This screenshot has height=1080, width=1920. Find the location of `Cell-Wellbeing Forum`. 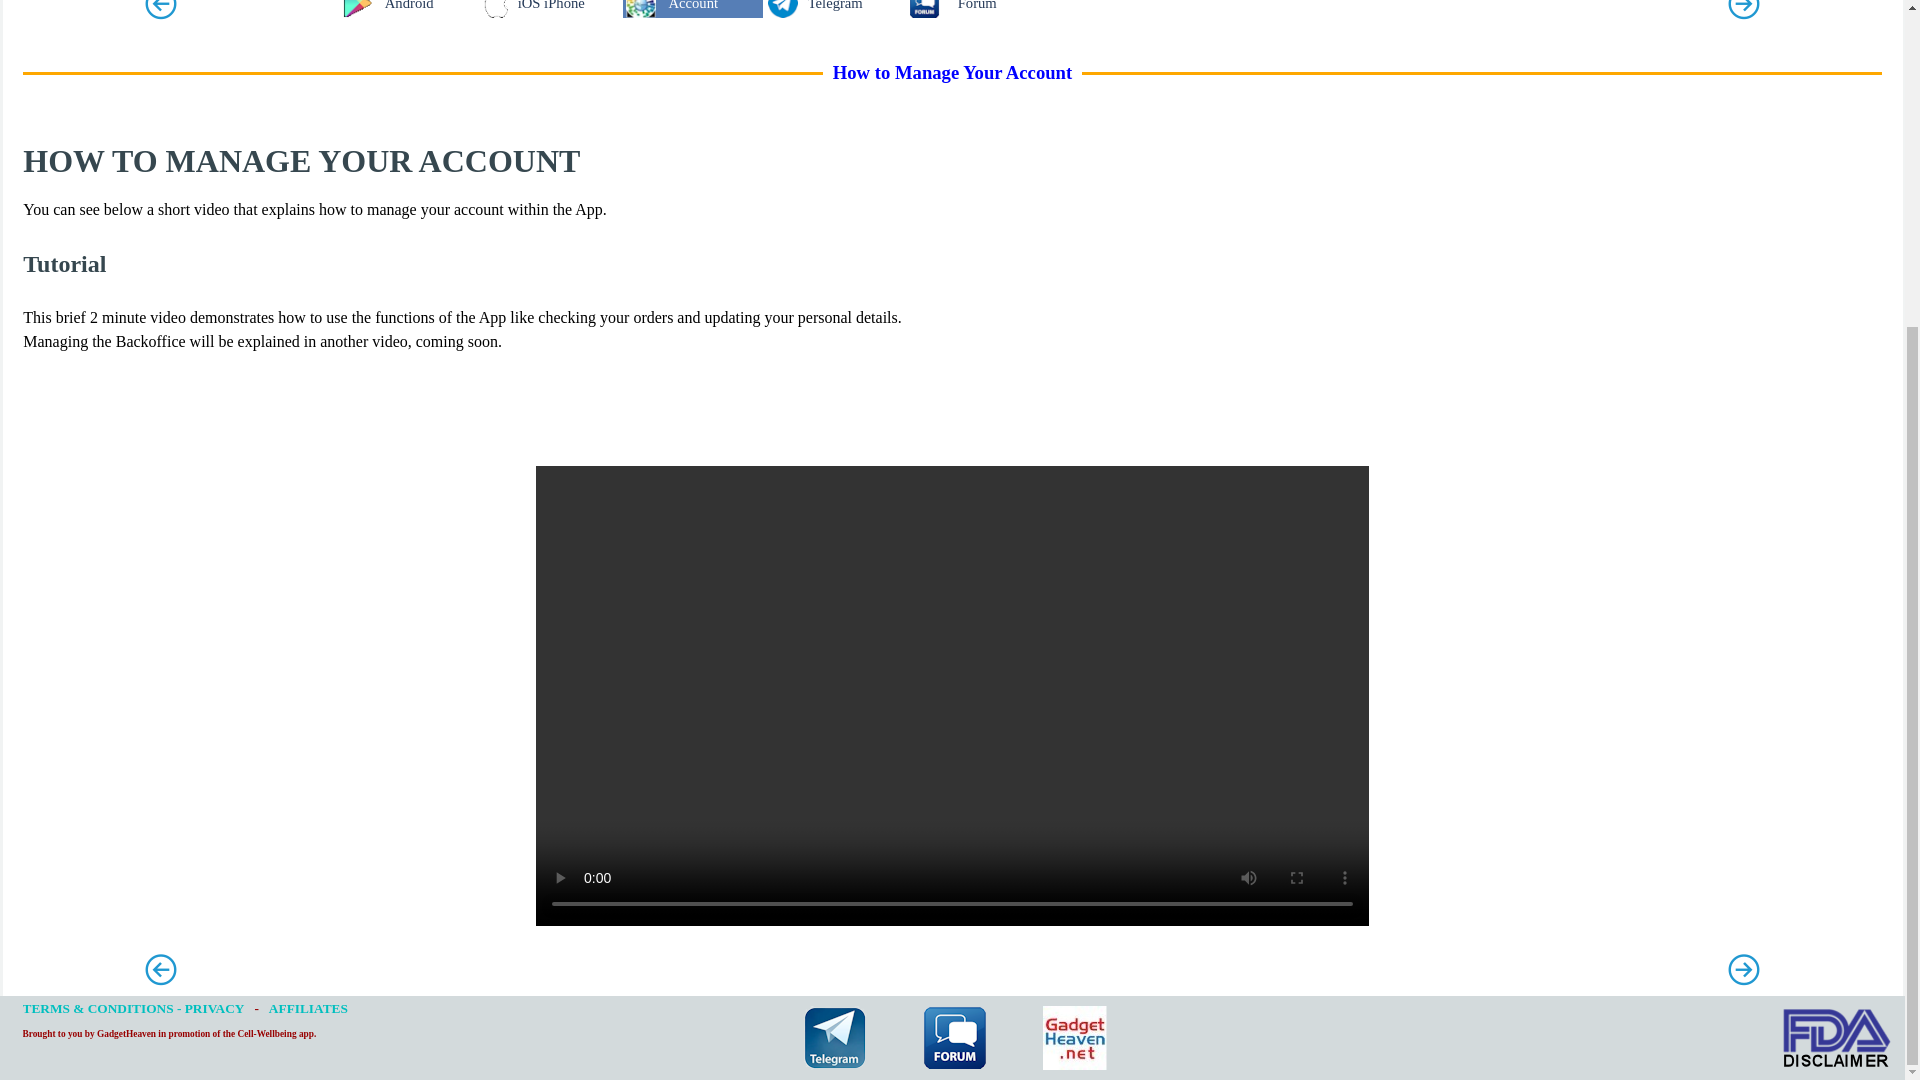

Cell-Wellbeing Forum is located at coordinates (954, 1038).